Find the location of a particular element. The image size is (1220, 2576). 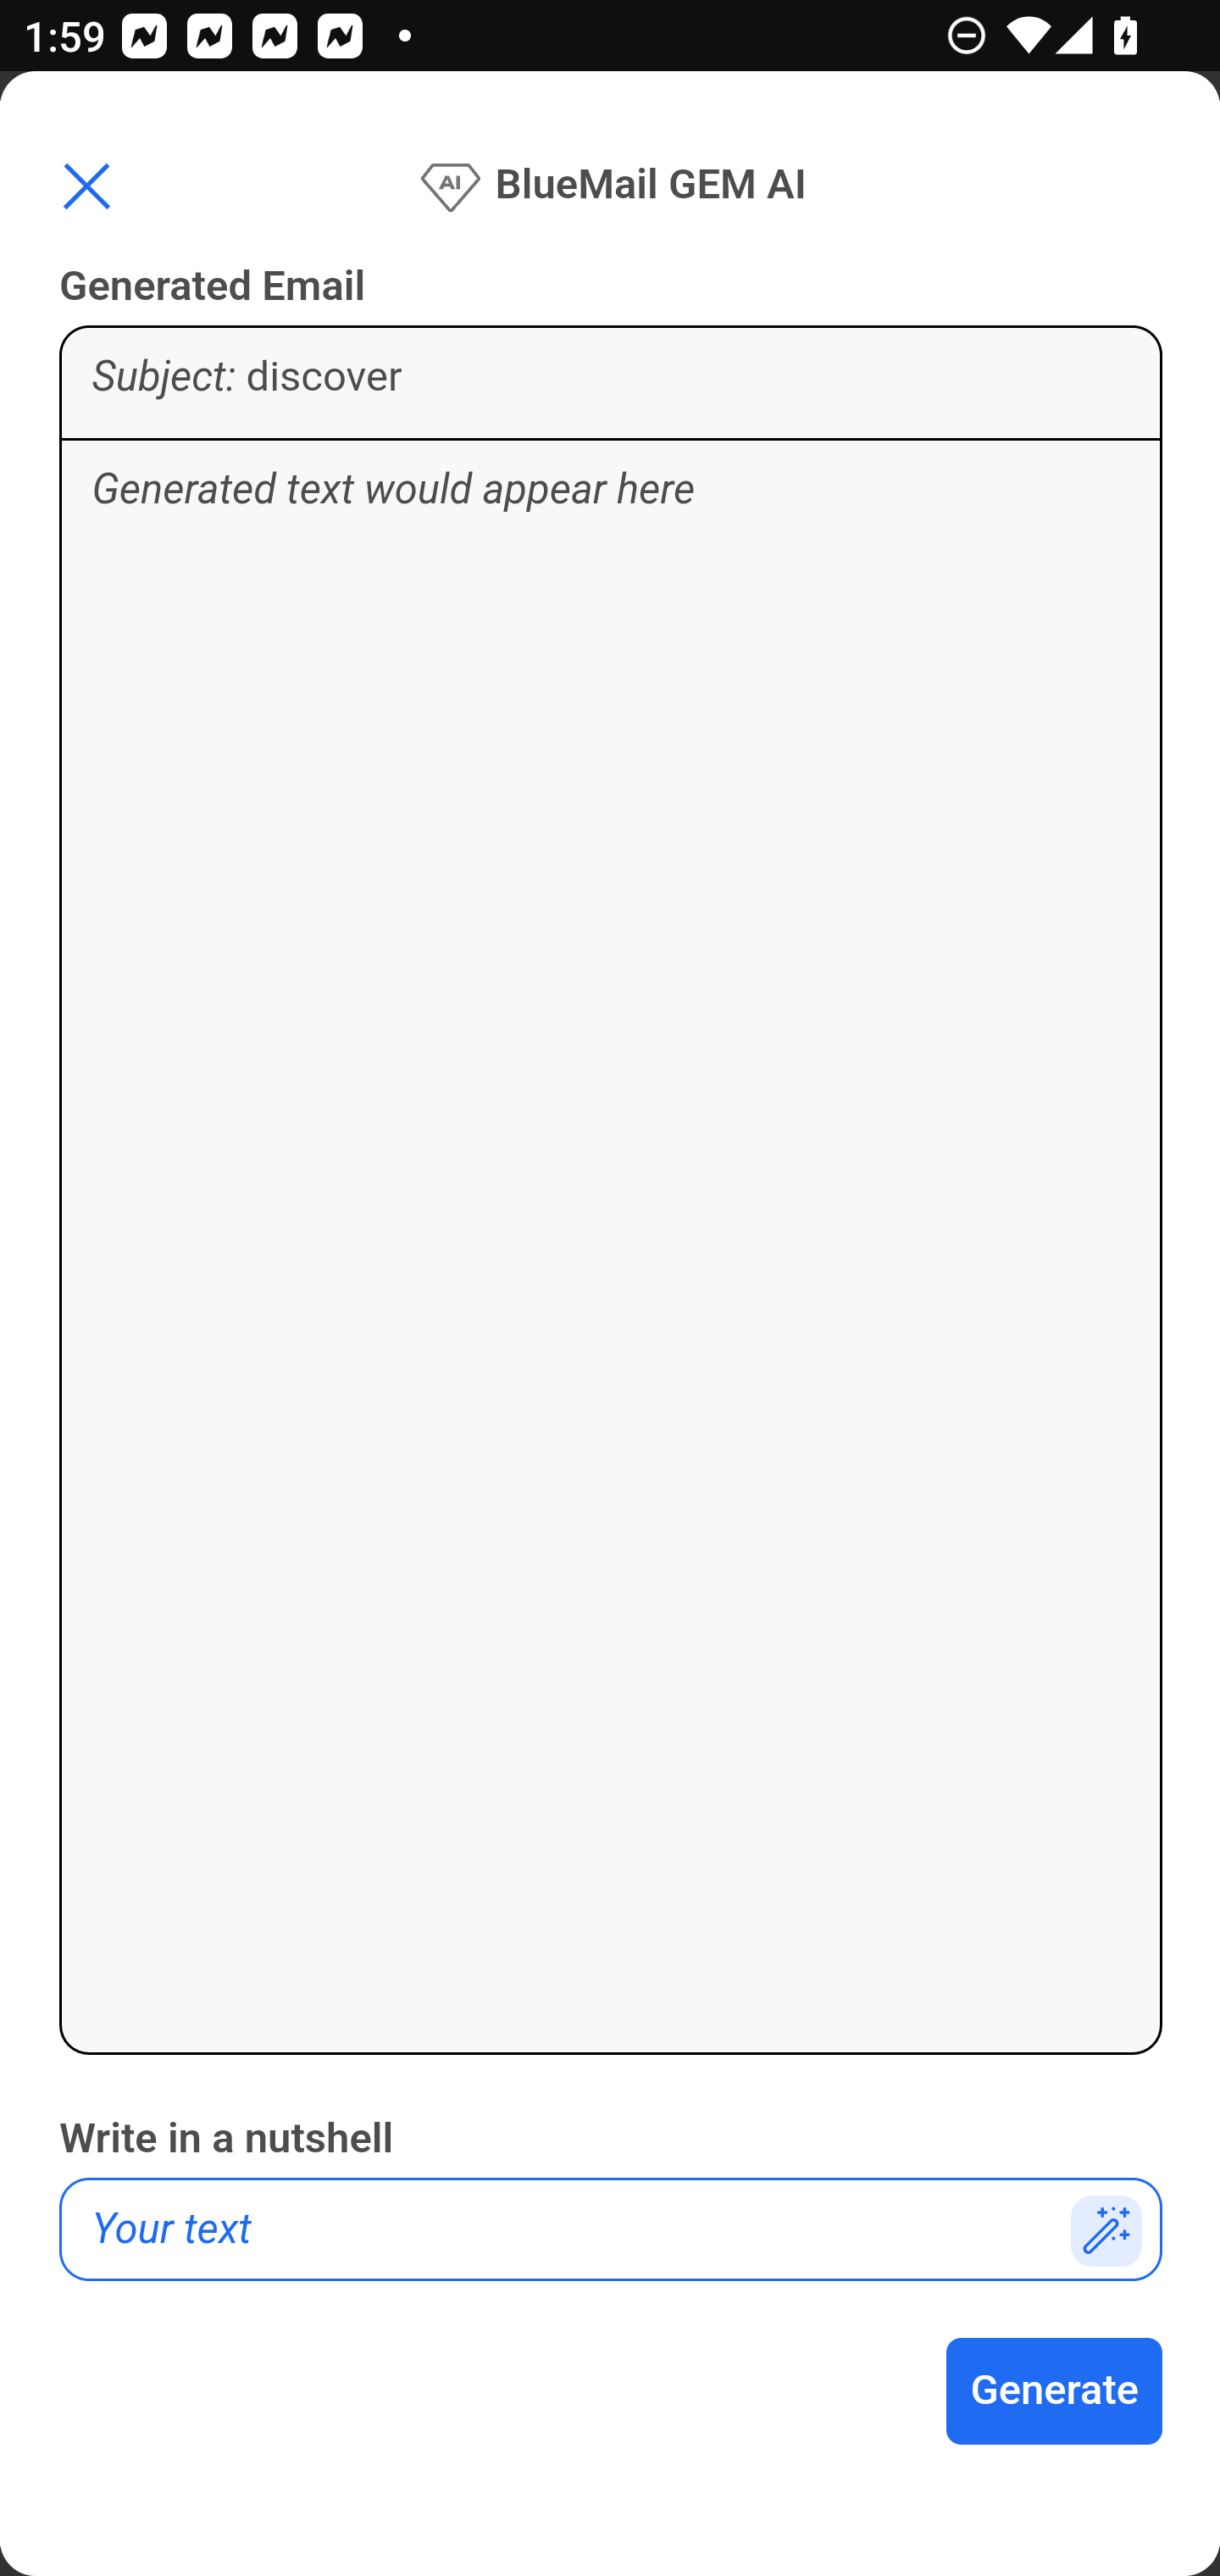

Generate is located at coordinates (1056, 2391).